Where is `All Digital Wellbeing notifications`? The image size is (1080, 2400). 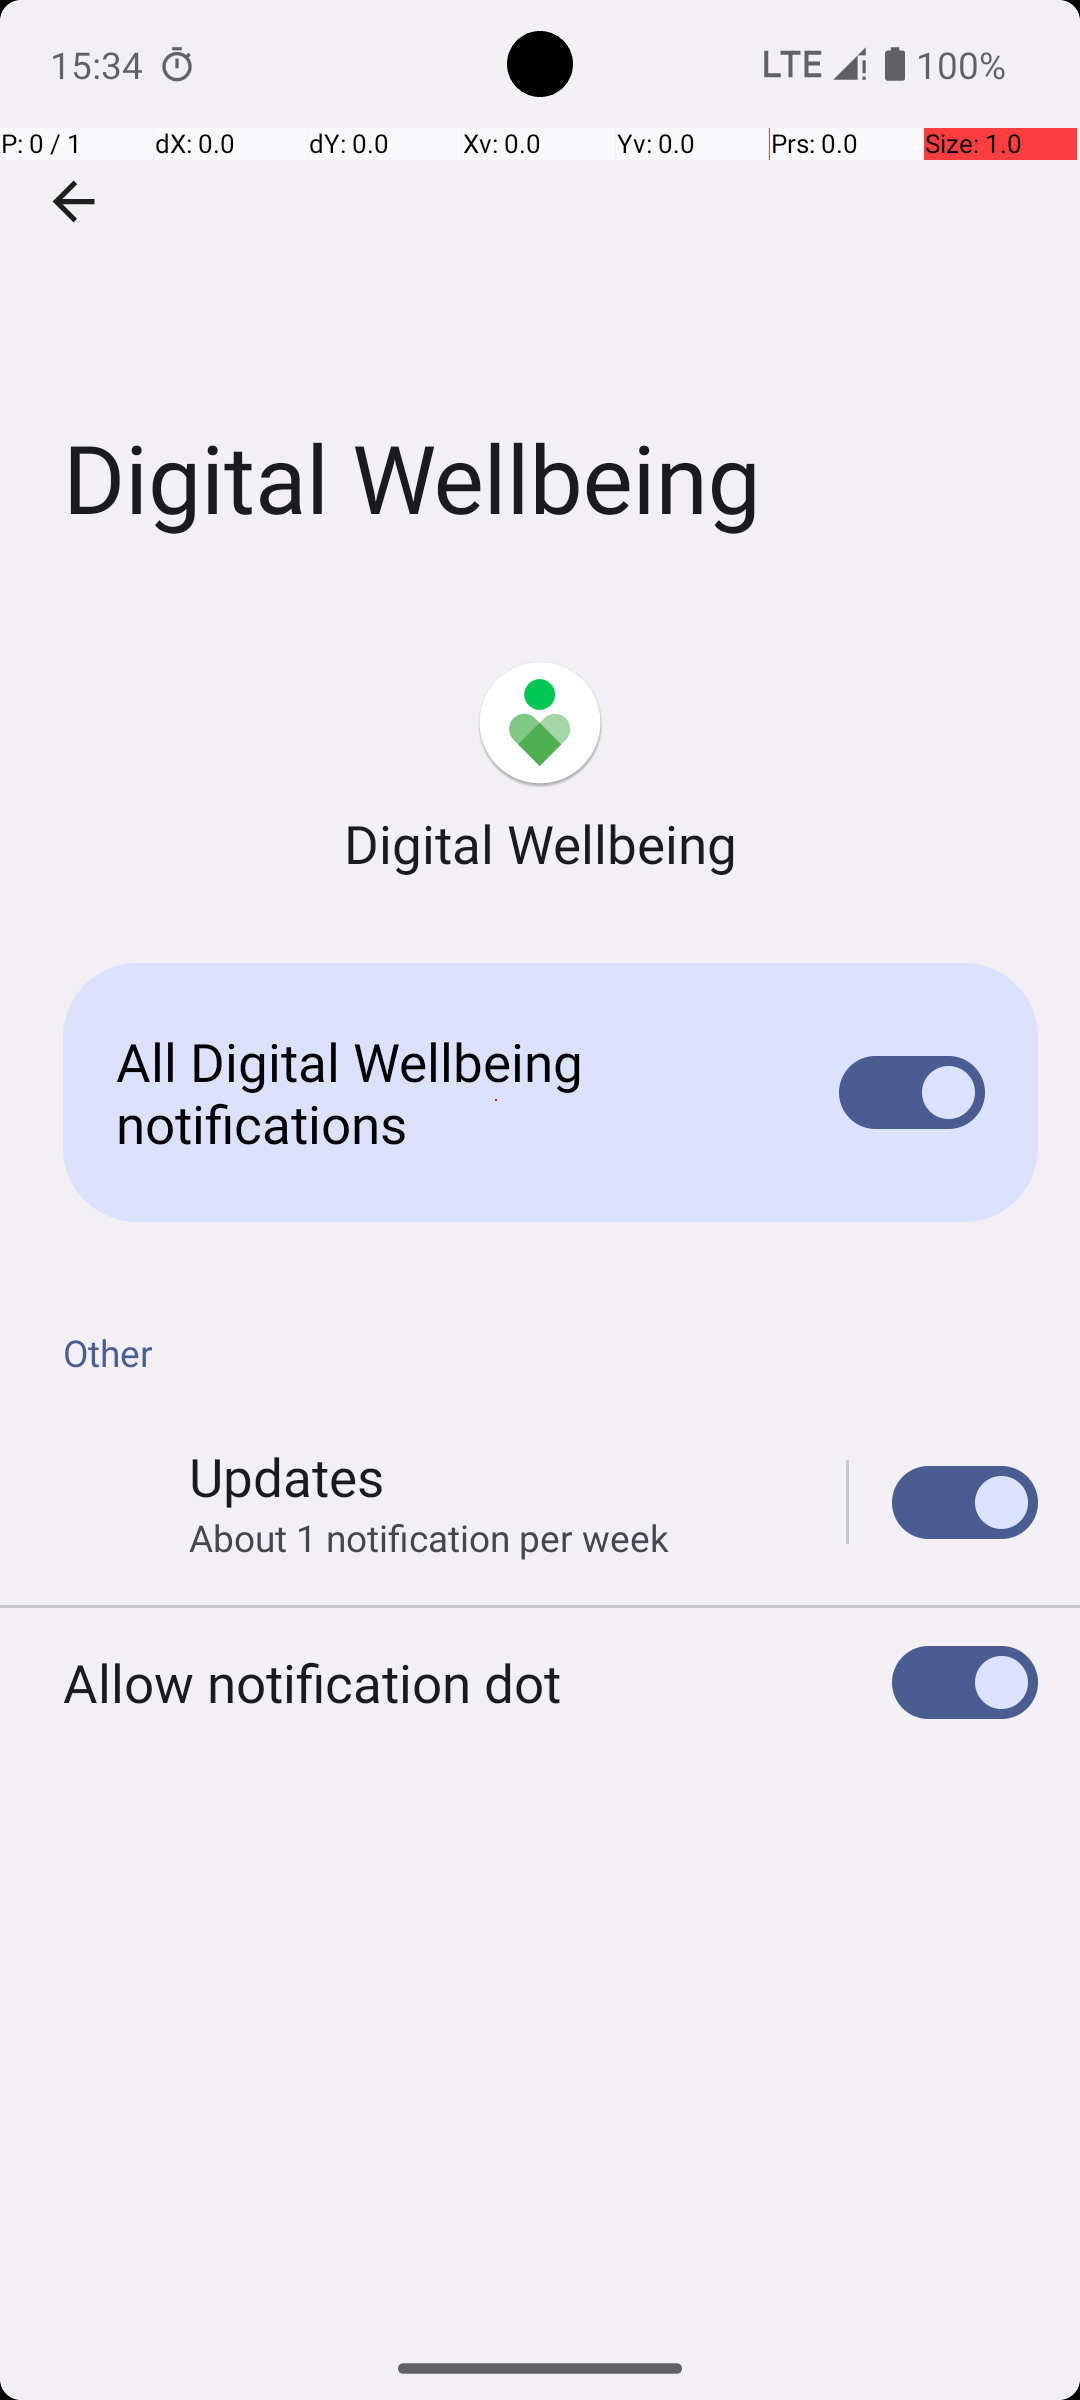 All Digital Wellbeing notifications is located at coordinates (446, 1092).